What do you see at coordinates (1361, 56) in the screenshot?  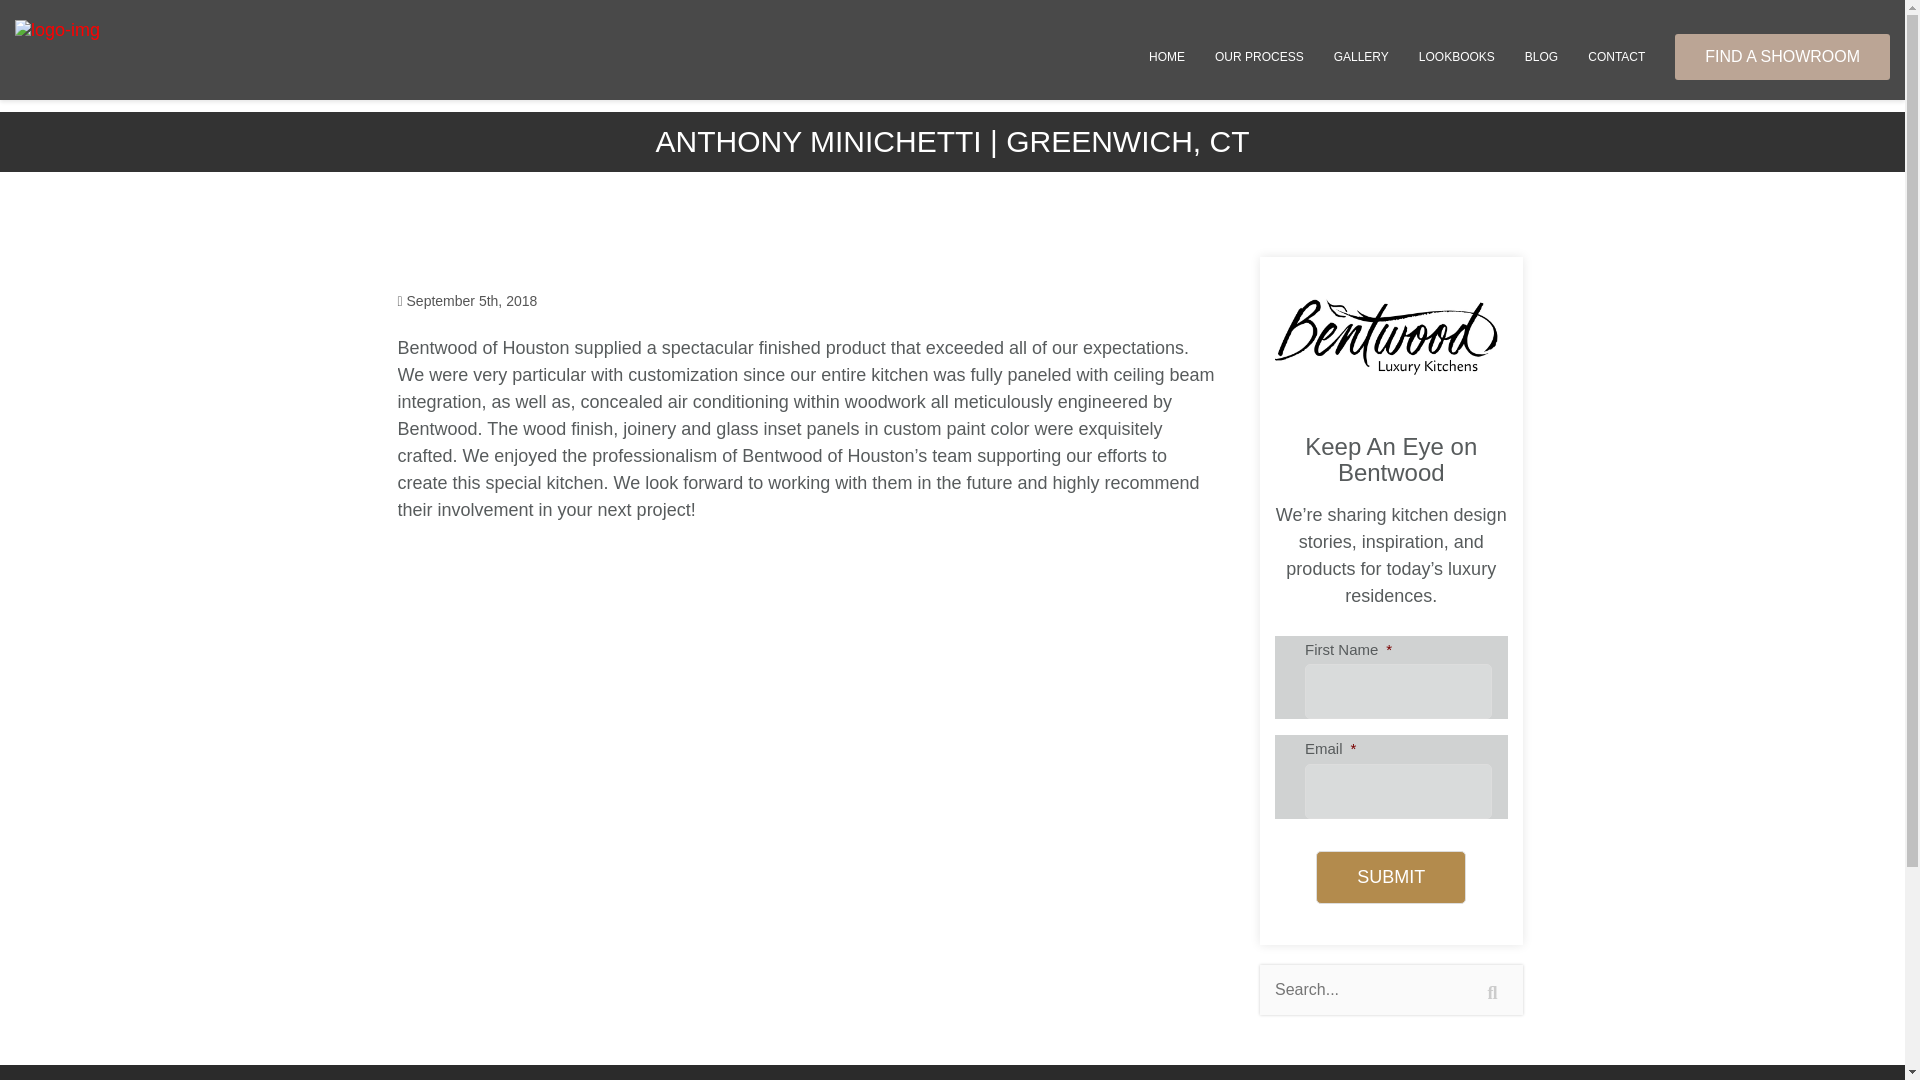 I see `GALLERY` at bounding box center [1361, 56].